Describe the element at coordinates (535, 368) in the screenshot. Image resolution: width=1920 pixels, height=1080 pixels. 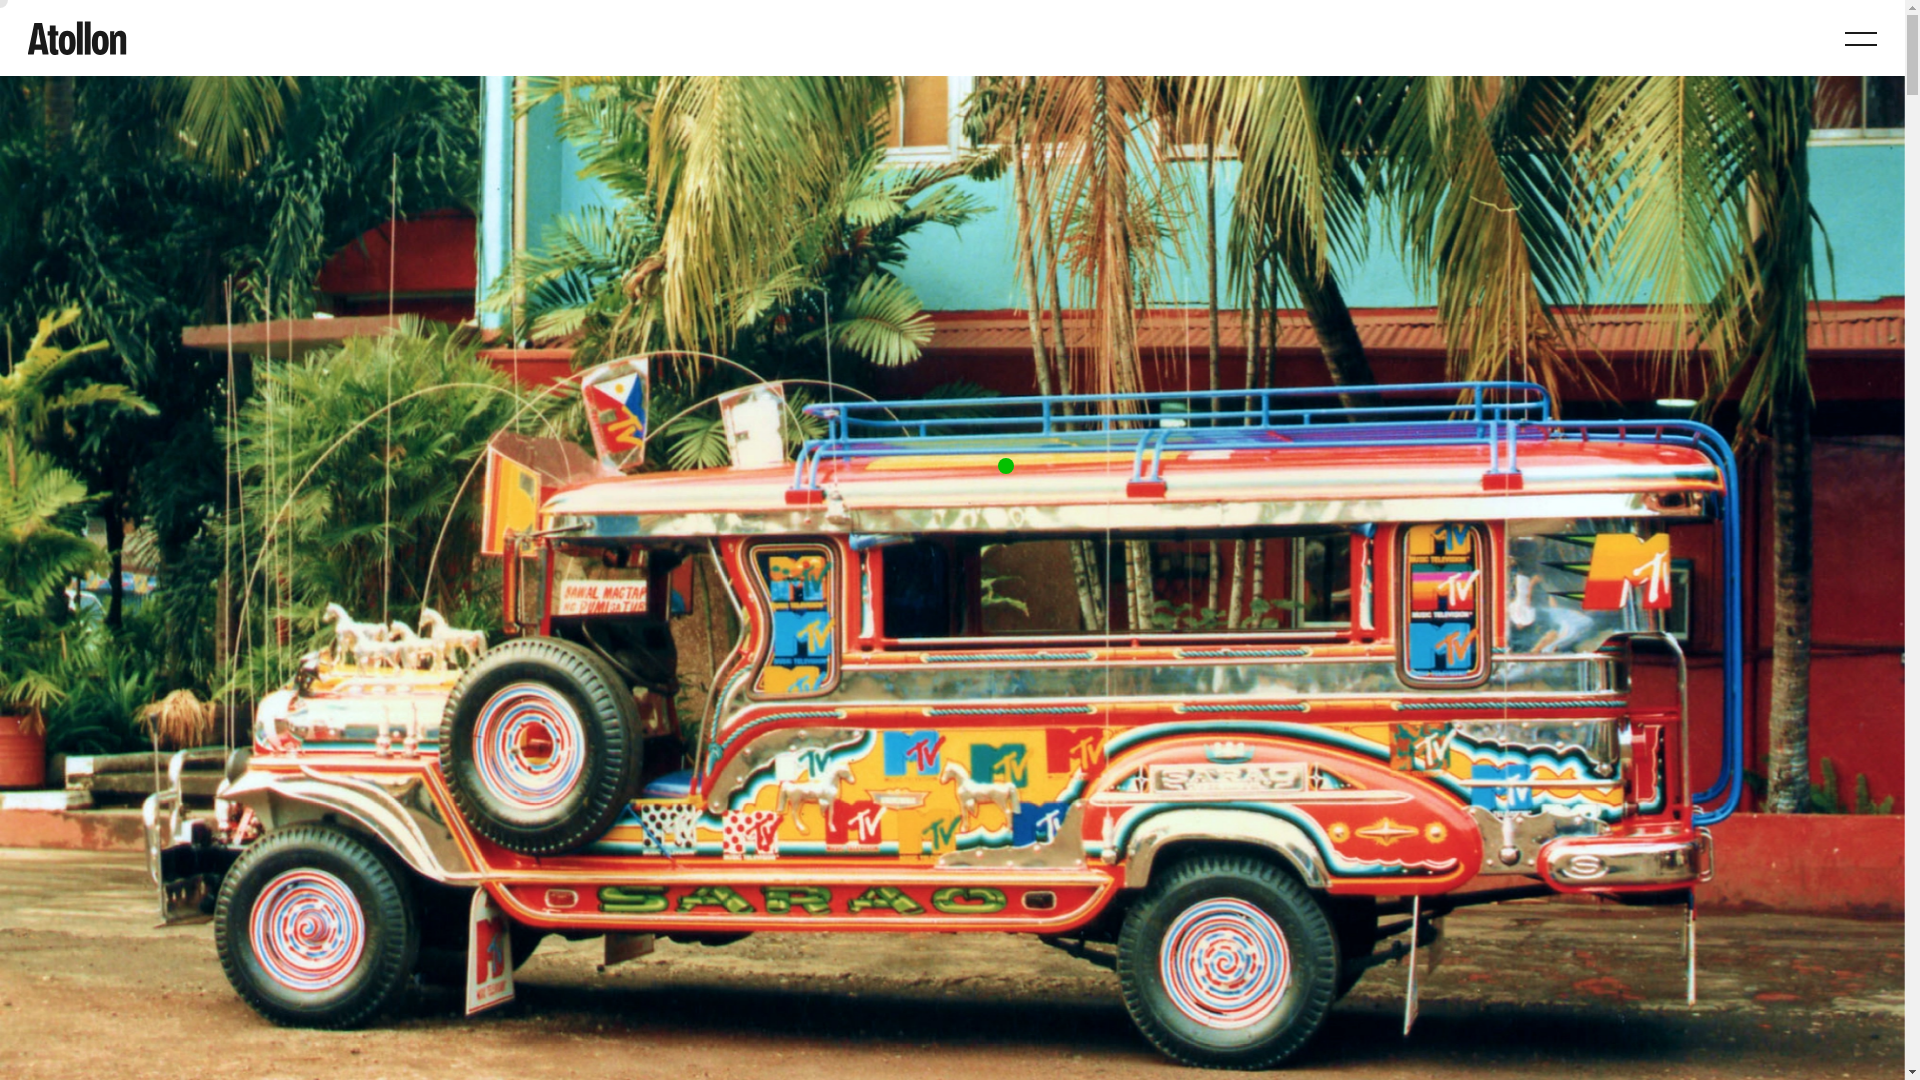
I see `subscribe` at that location.